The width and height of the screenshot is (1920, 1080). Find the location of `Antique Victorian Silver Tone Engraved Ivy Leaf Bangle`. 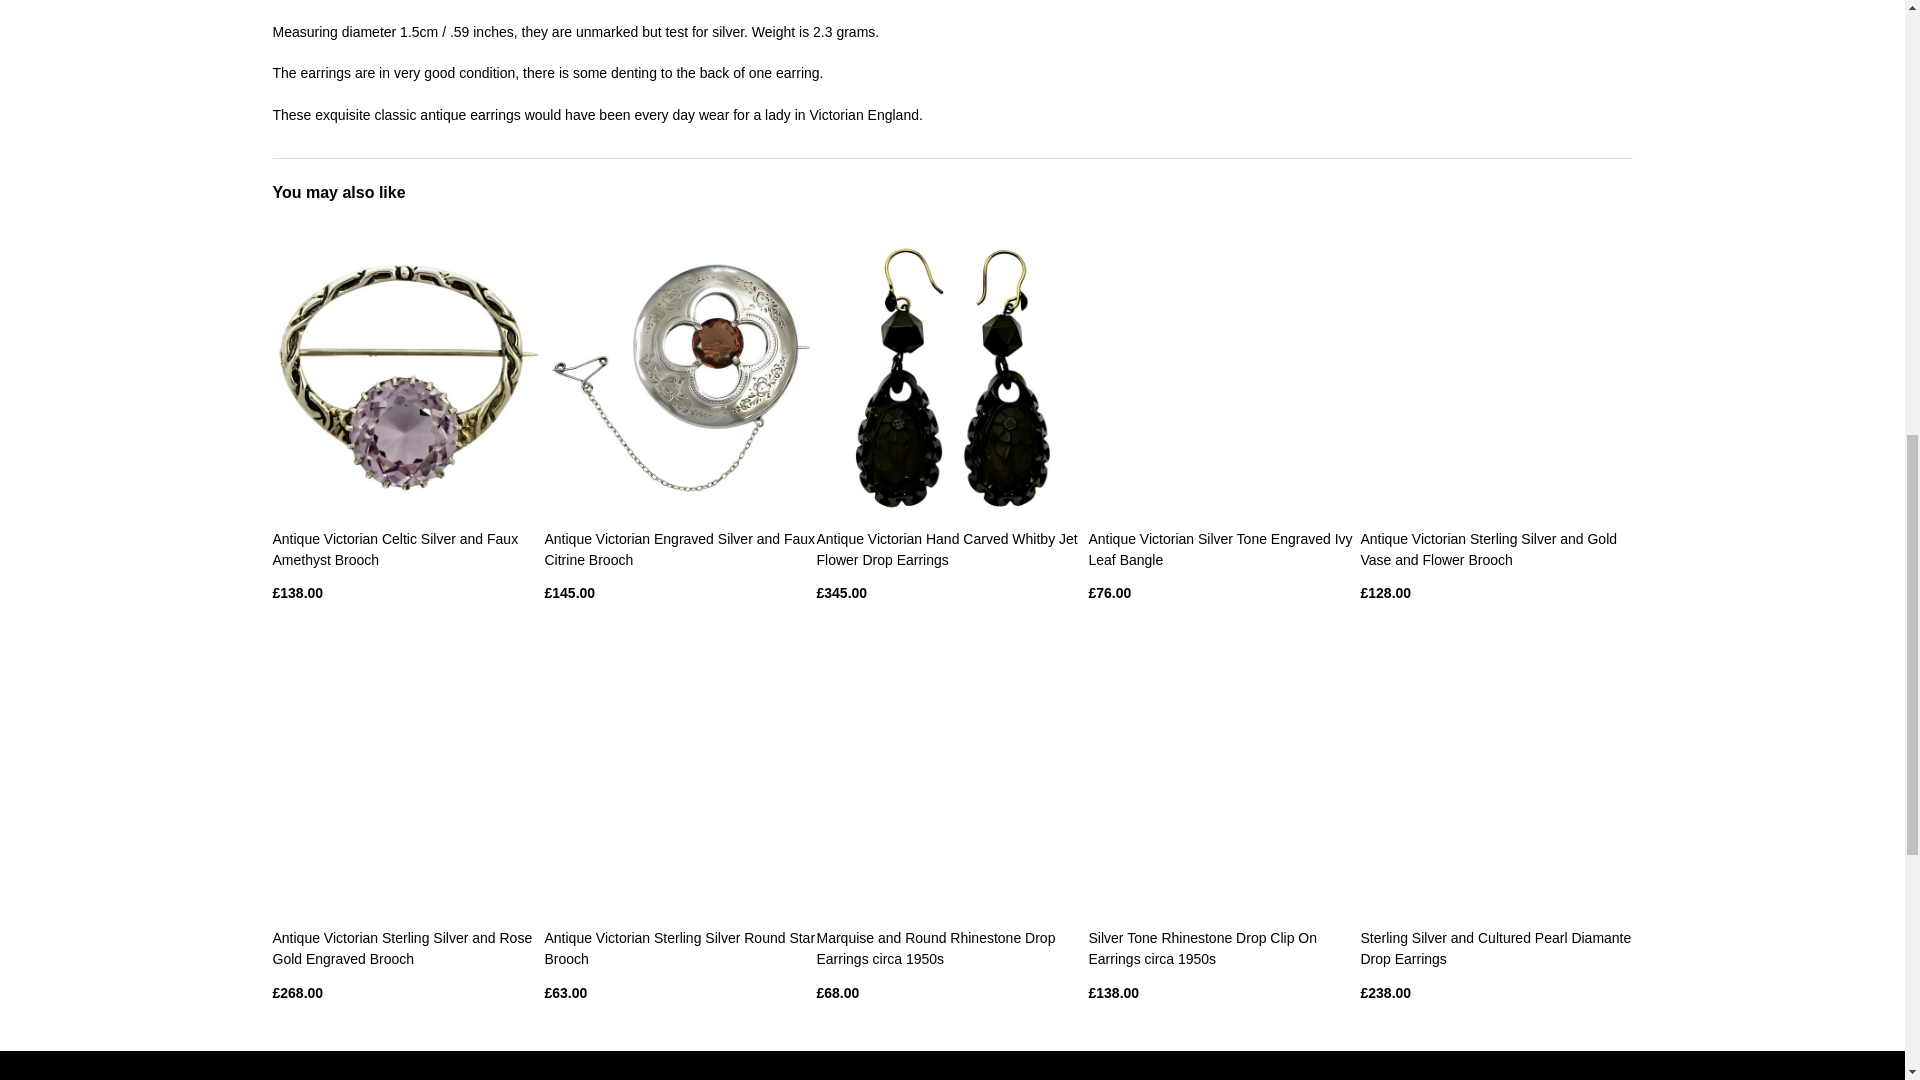

Antique Victorian Silver Tone Engraved Ivy Leaf Bangle is located at coordinates (1220, 550).